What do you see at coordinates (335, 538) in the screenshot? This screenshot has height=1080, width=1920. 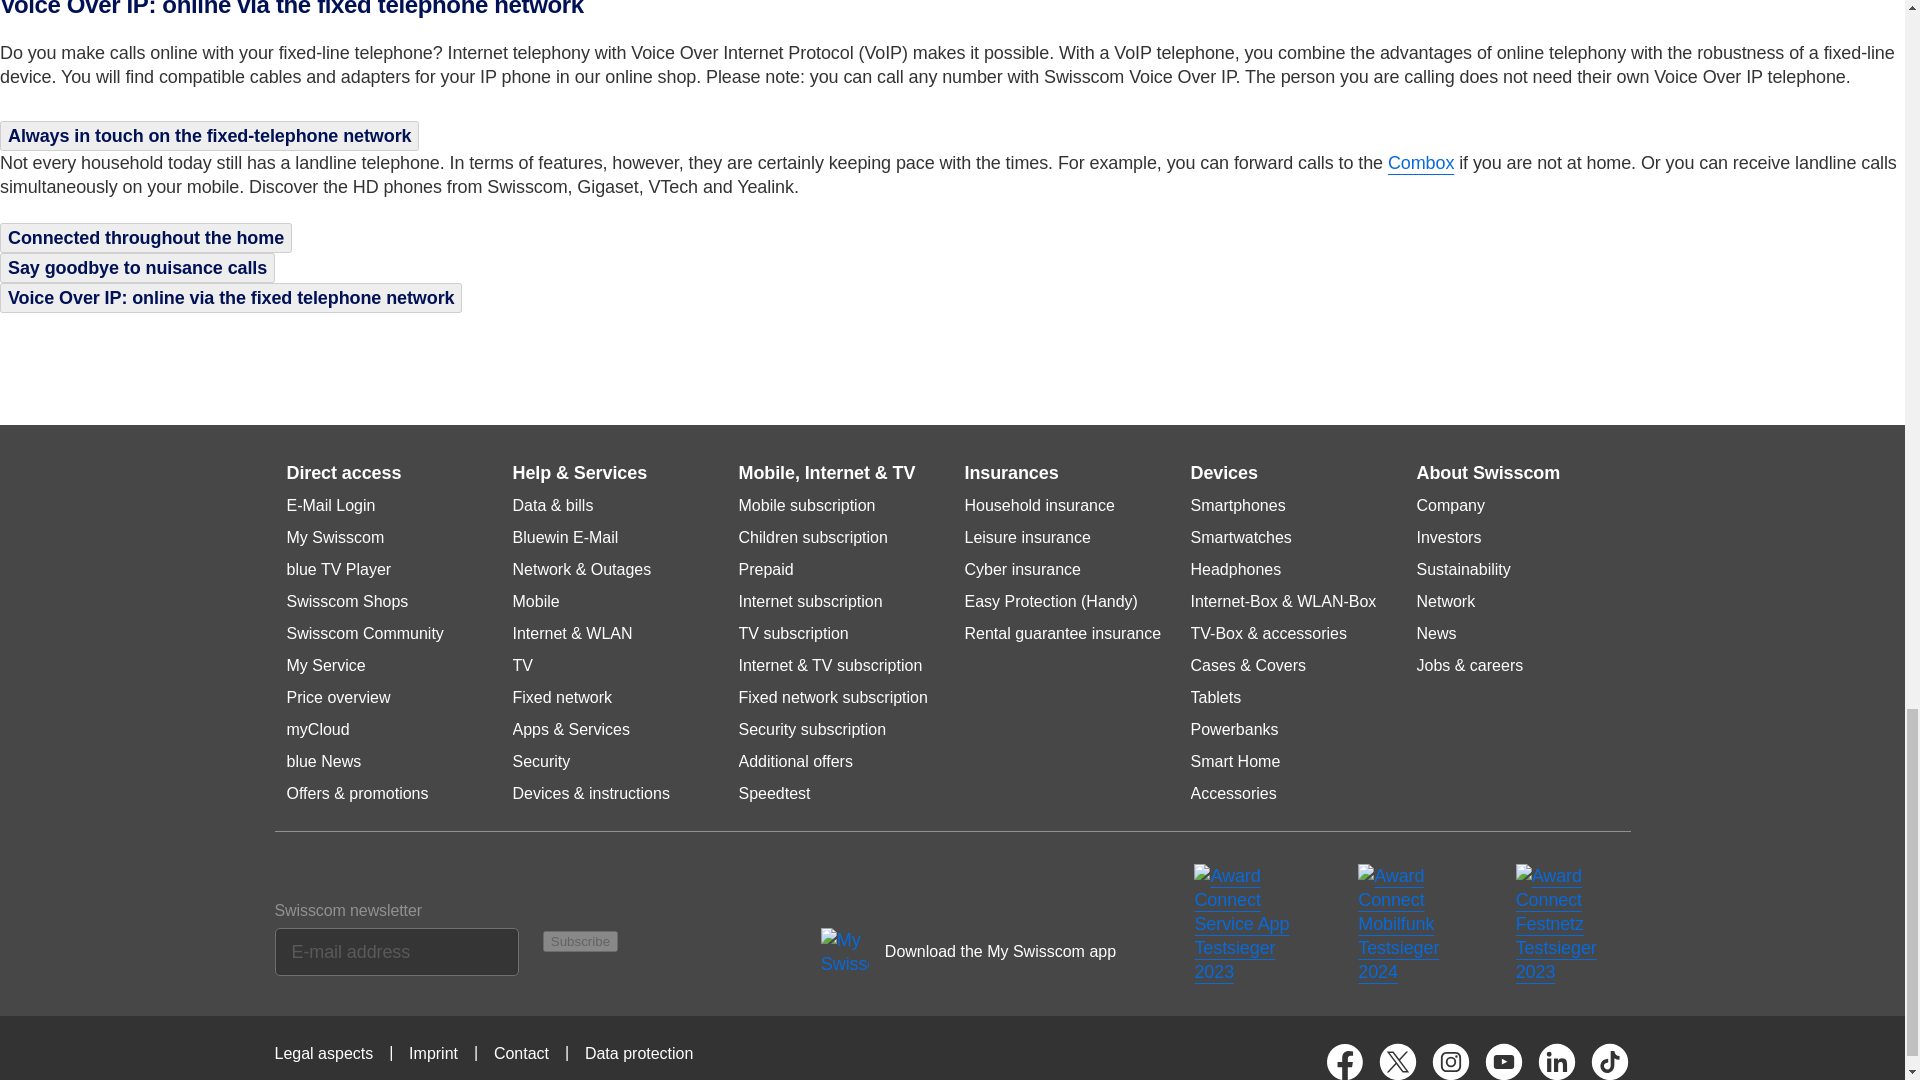 I see `My Swisscom` at bounding box center [335, 538].